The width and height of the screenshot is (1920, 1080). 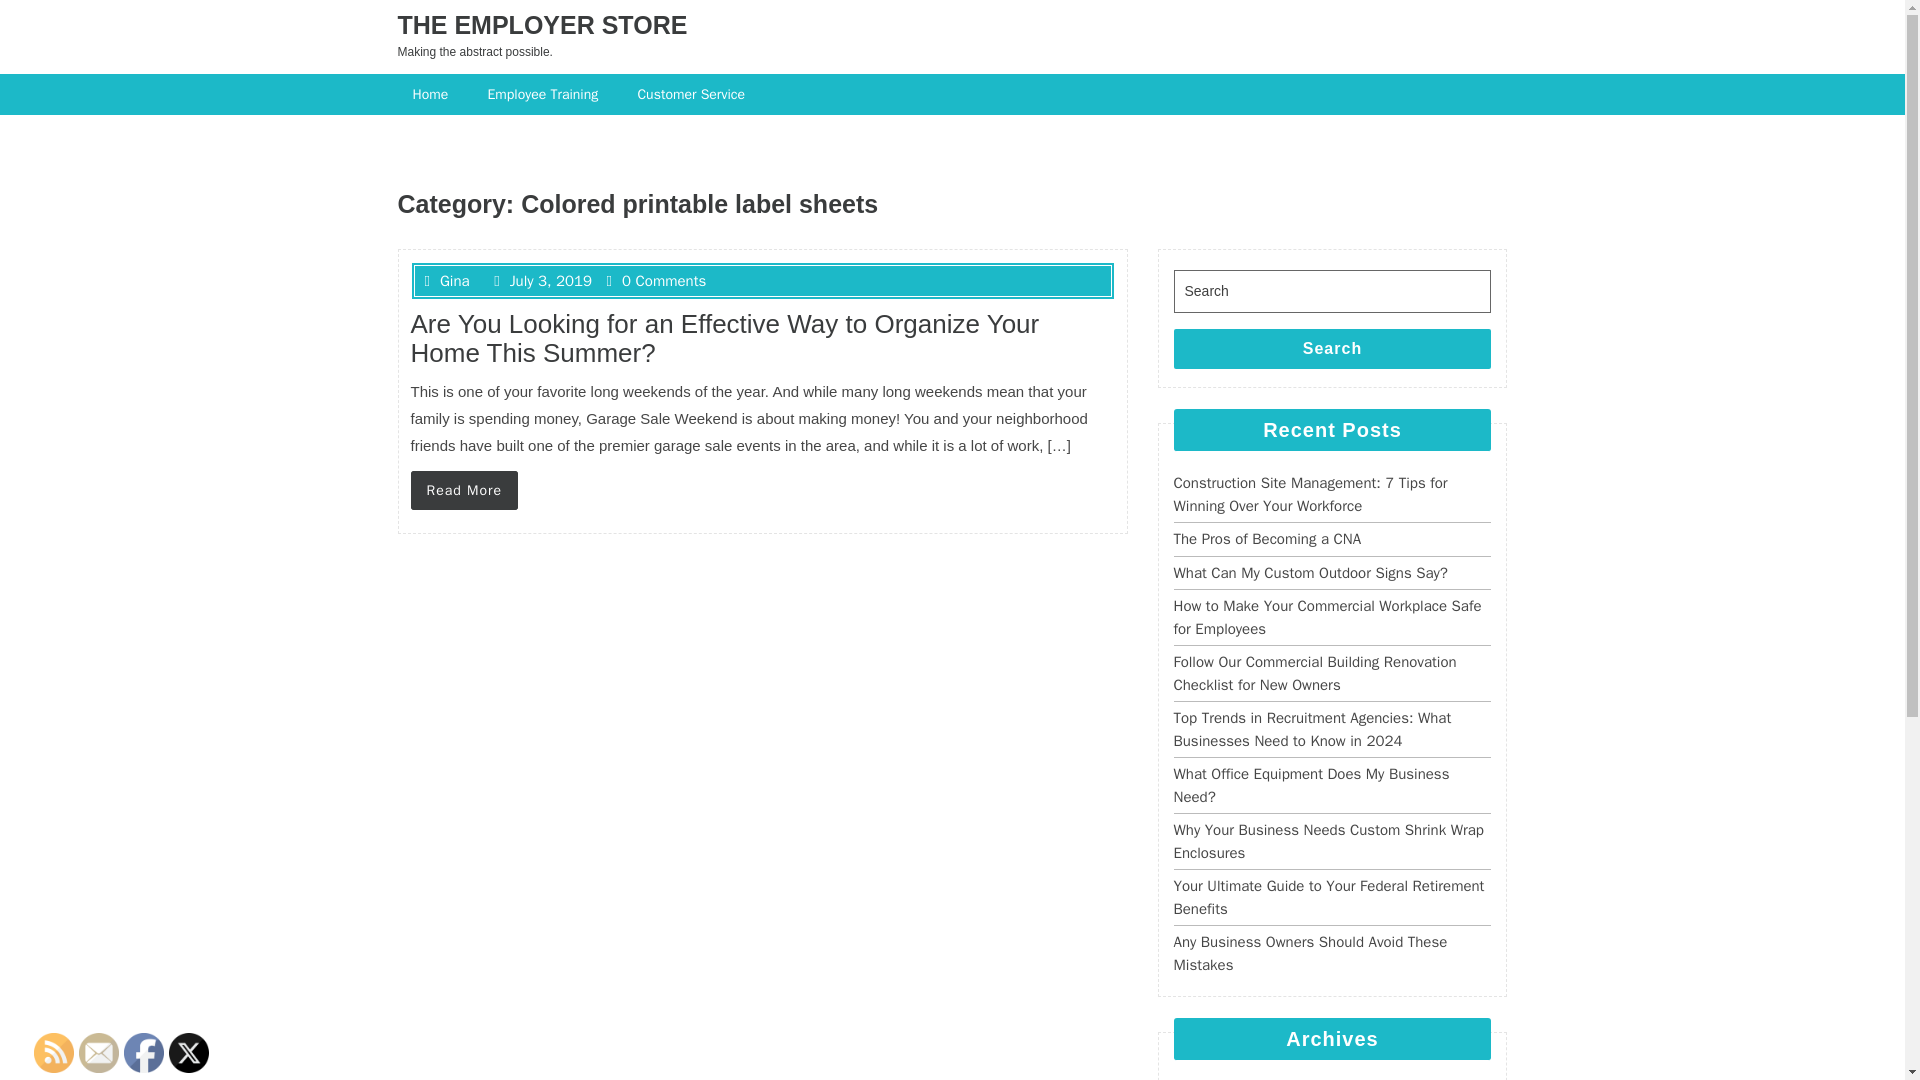 What do you see at coordinates (1311, 784) in the screenshot?
I see `What Office Equipment Does My Business Need?` at bounding box center [1311, 784].